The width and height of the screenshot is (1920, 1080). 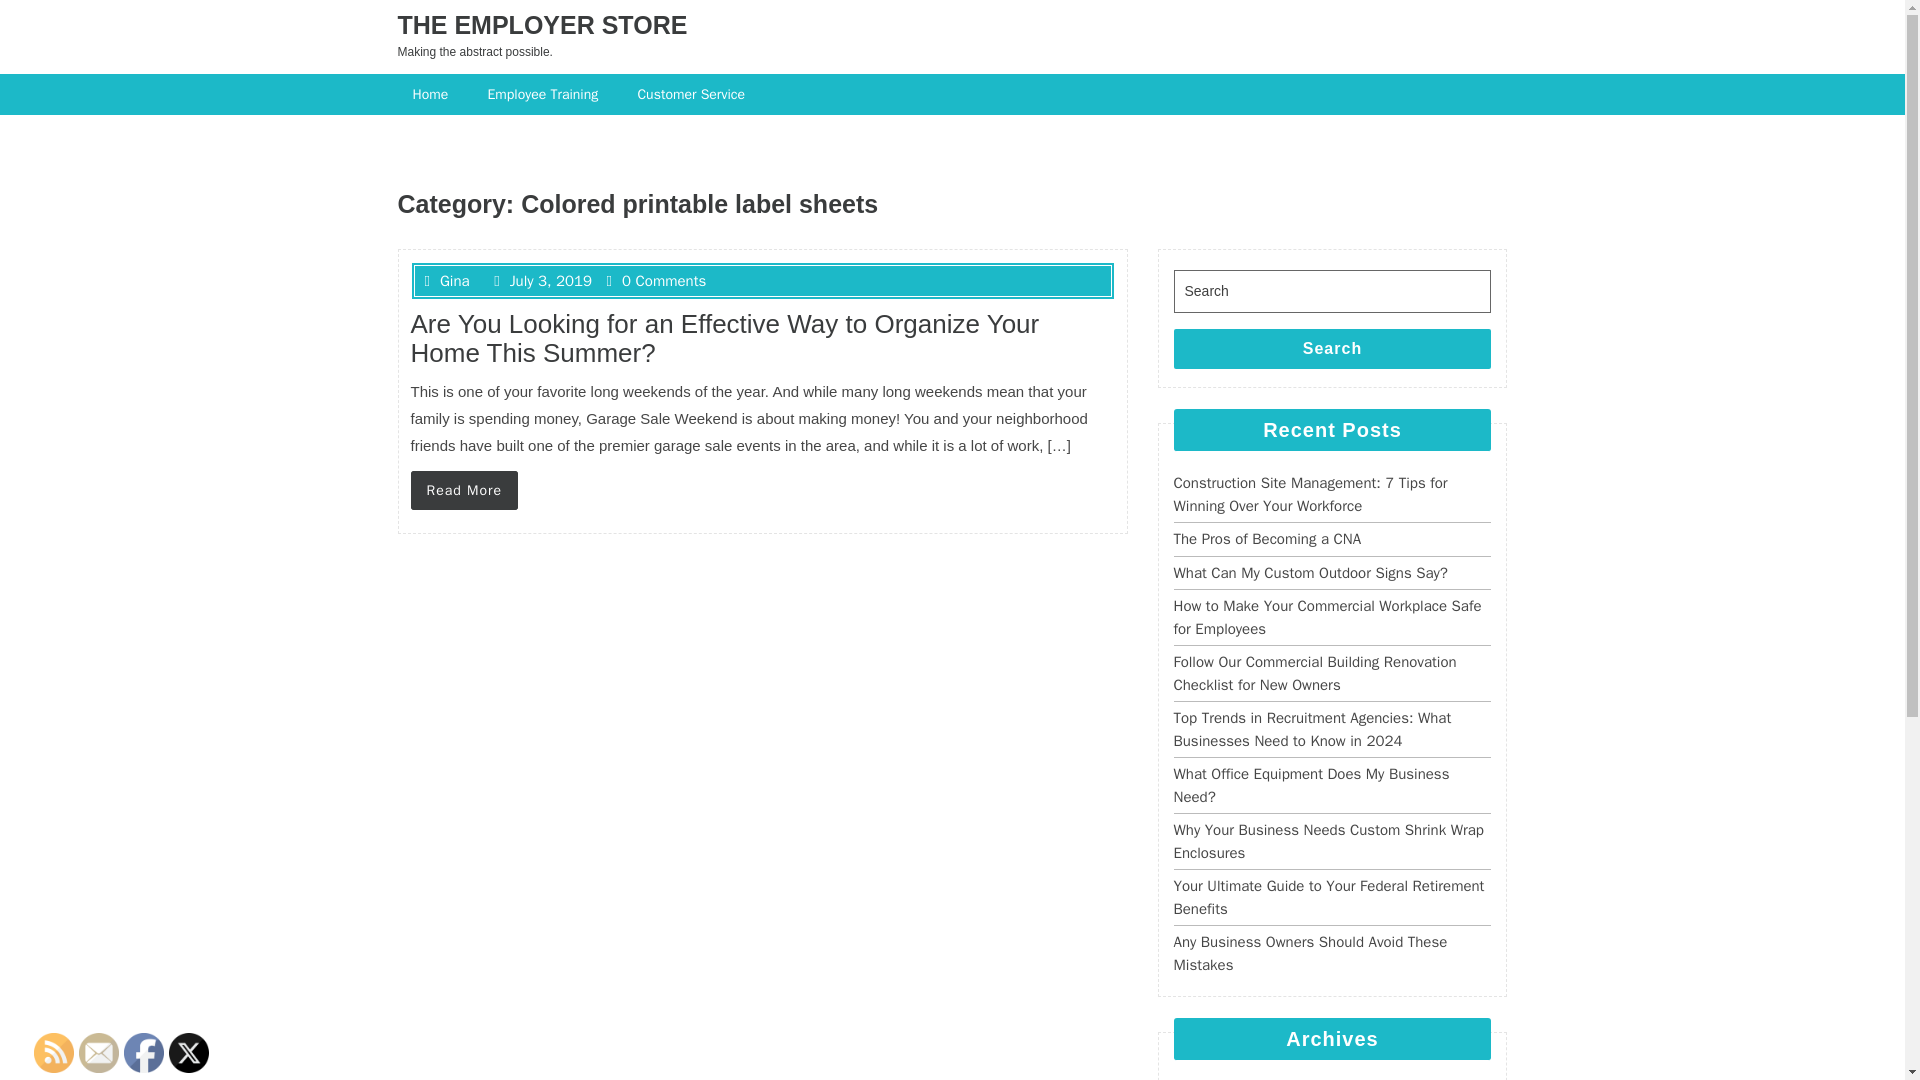 What do you see at coordinates (1311, 784) in the screenshot?
I see `What Office Equipment Does My Business Need?` at bounding box center [1311, 784].